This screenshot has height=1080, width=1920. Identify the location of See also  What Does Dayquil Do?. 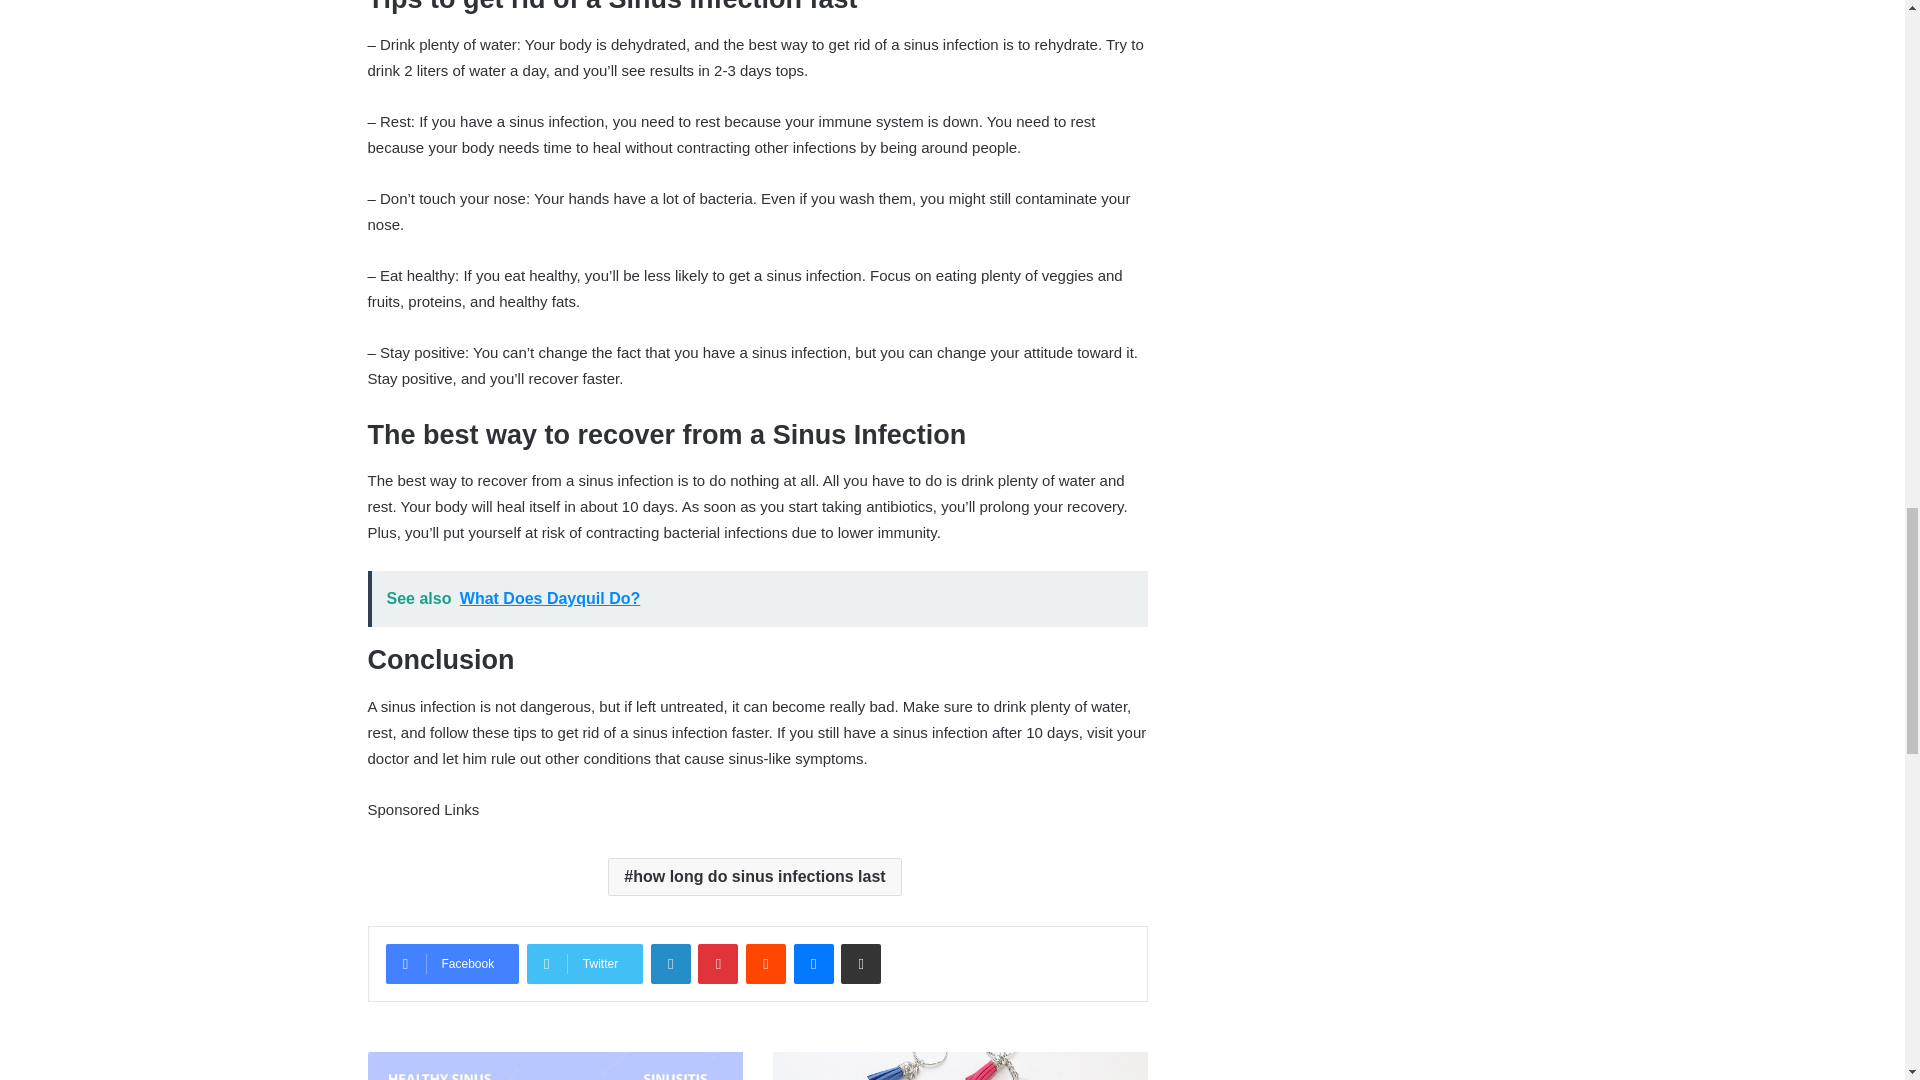
(758, 599).